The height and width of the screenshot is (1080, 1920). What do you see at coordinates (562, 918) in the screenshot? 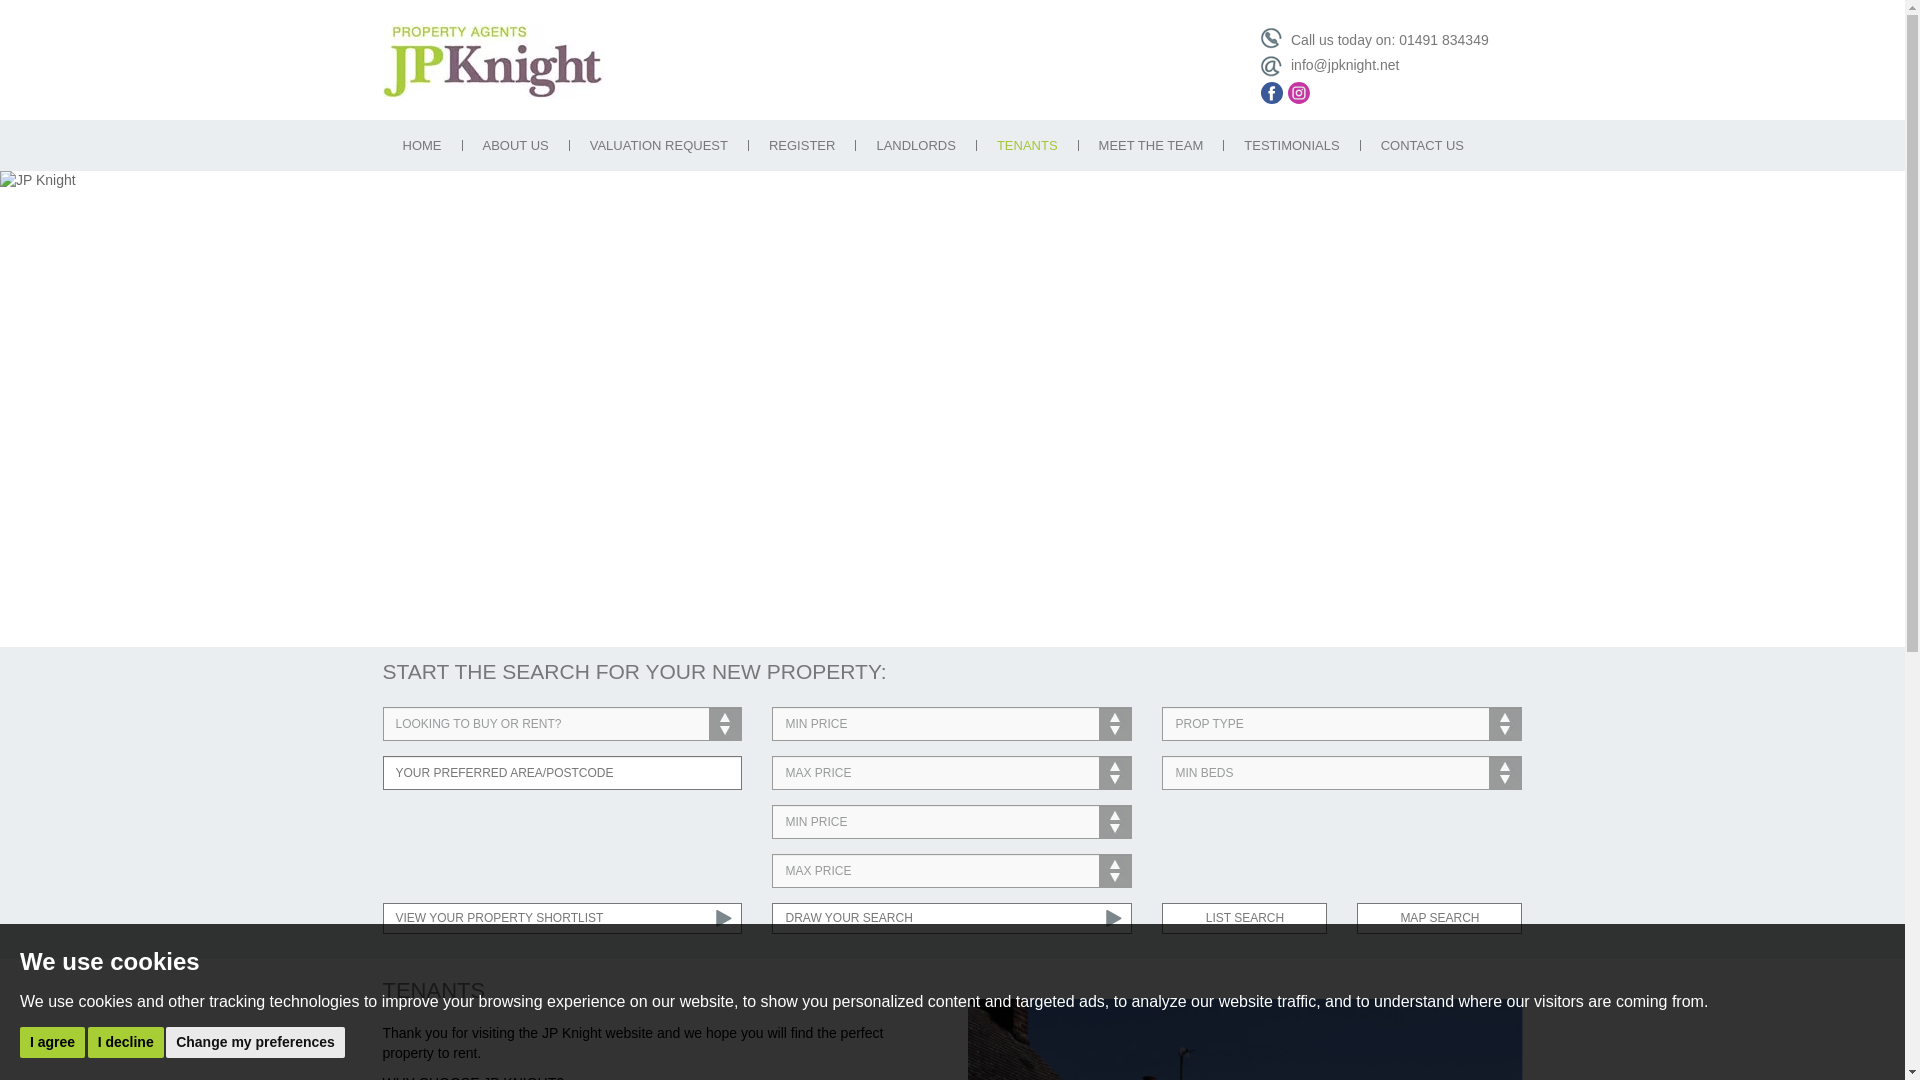
I see `VIEW YOUR PROPERTY SHORTLIST` at bounding box center [562, 918].